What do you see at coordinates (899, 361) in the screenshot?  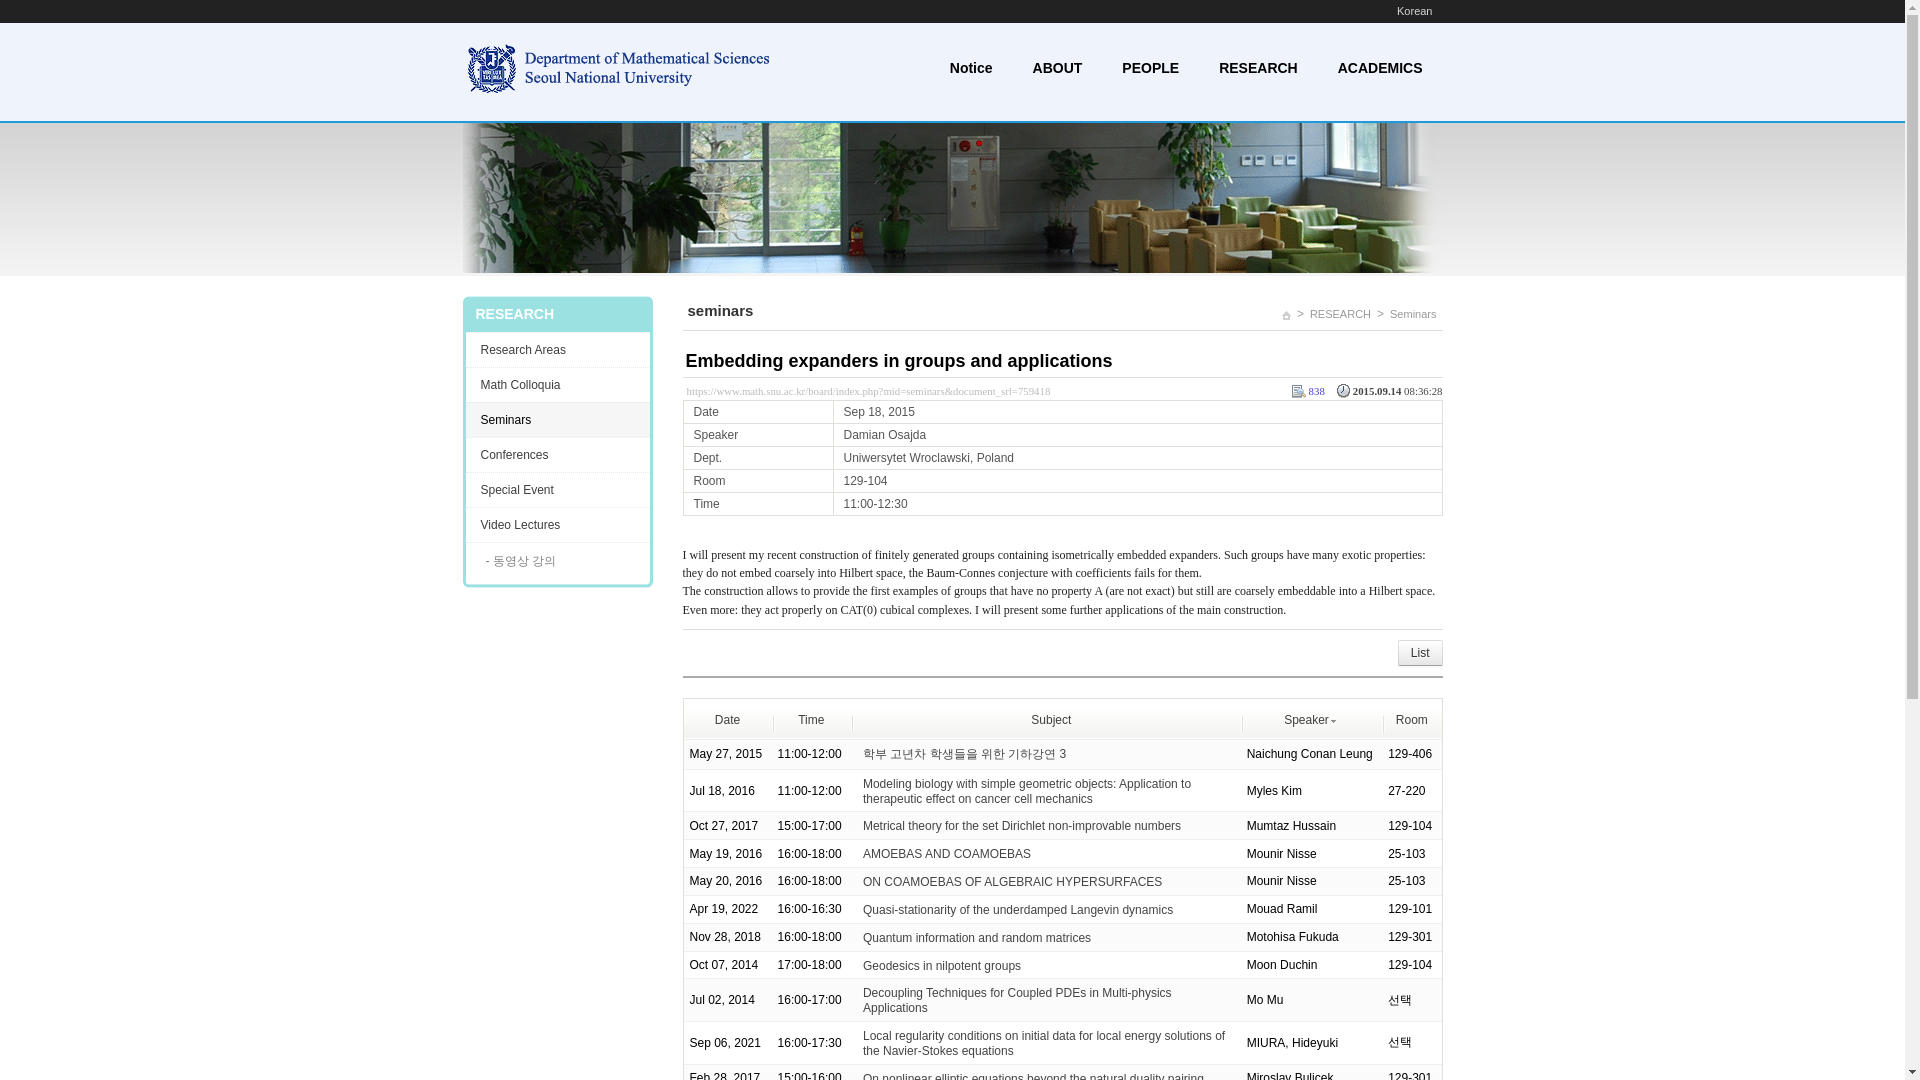 I see `Embedding expanders in groups and applications` at bounding box center [899, 361].